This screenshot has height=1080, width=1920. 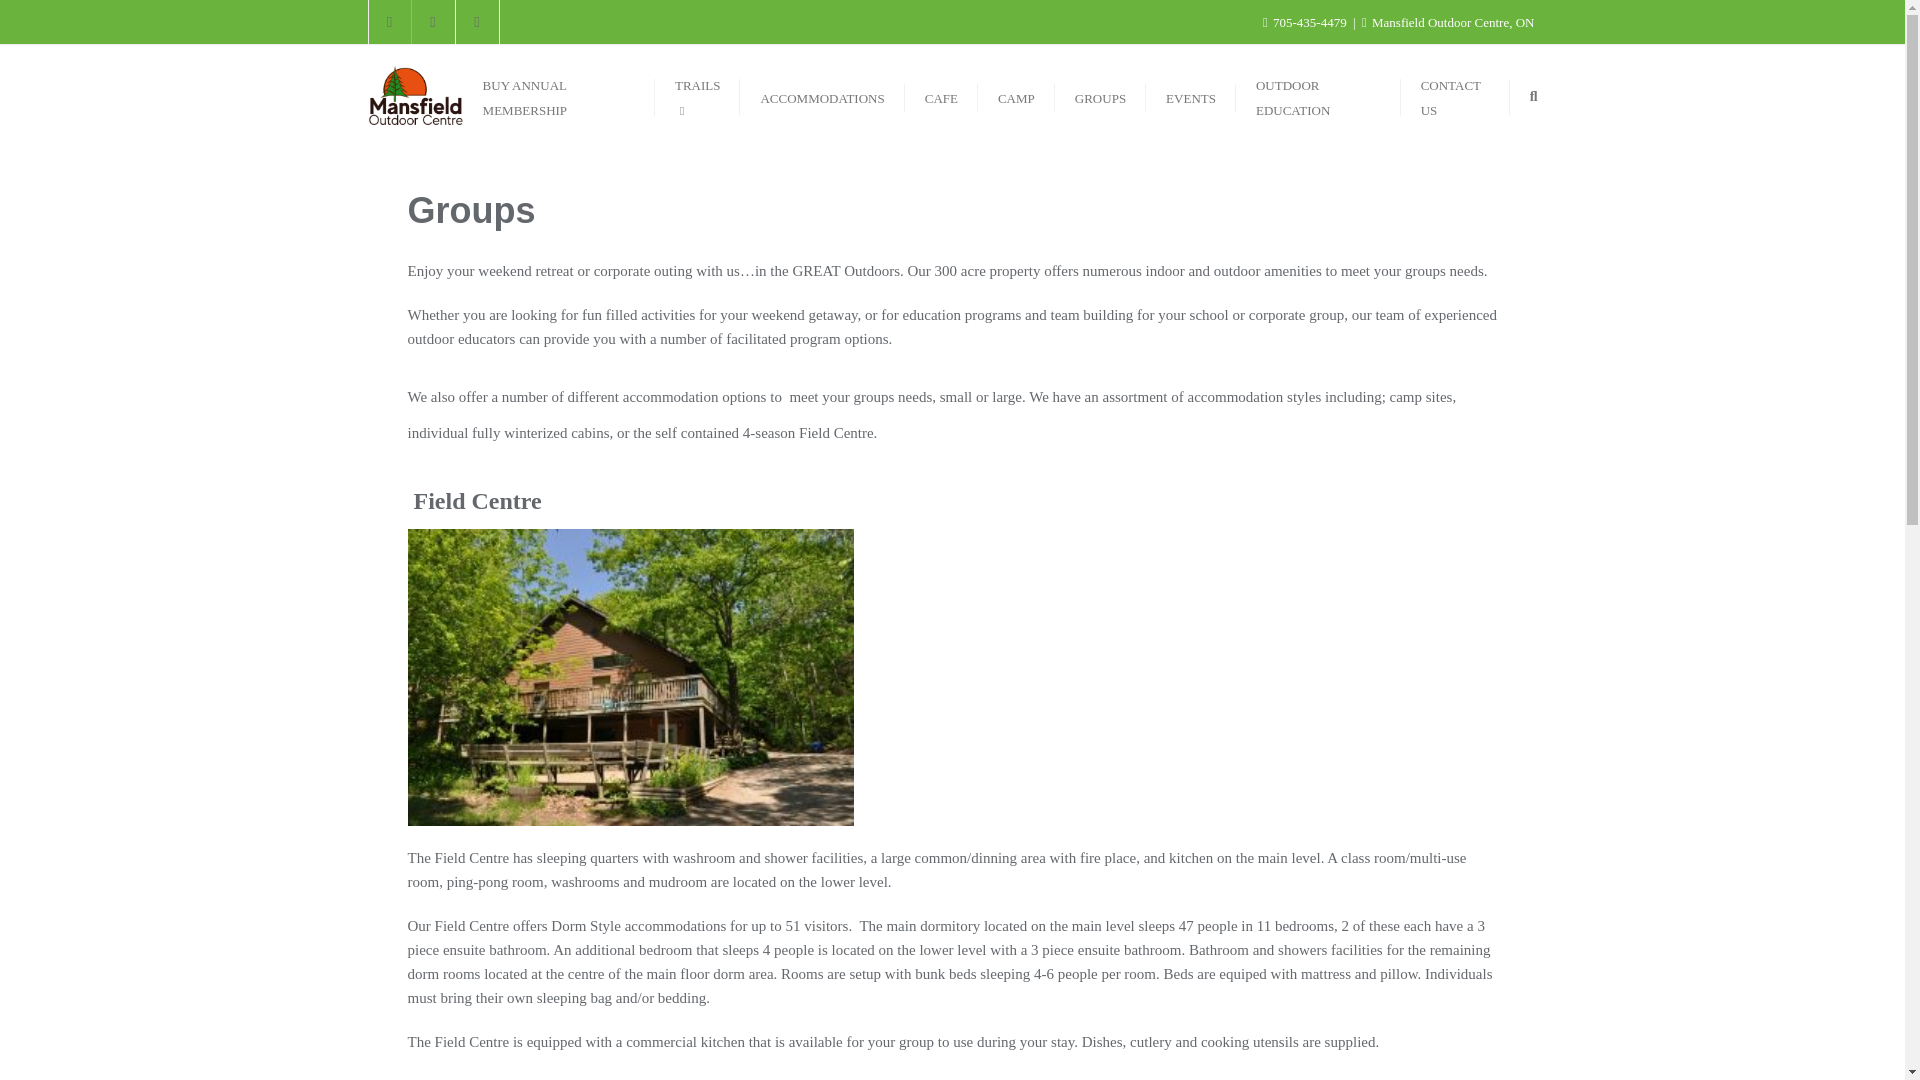 What do you see at coordinates (558, 96) in the screenshot?
I see `BUY ANNUAL MEMBERSHIP` at bounding box center [558, 96].